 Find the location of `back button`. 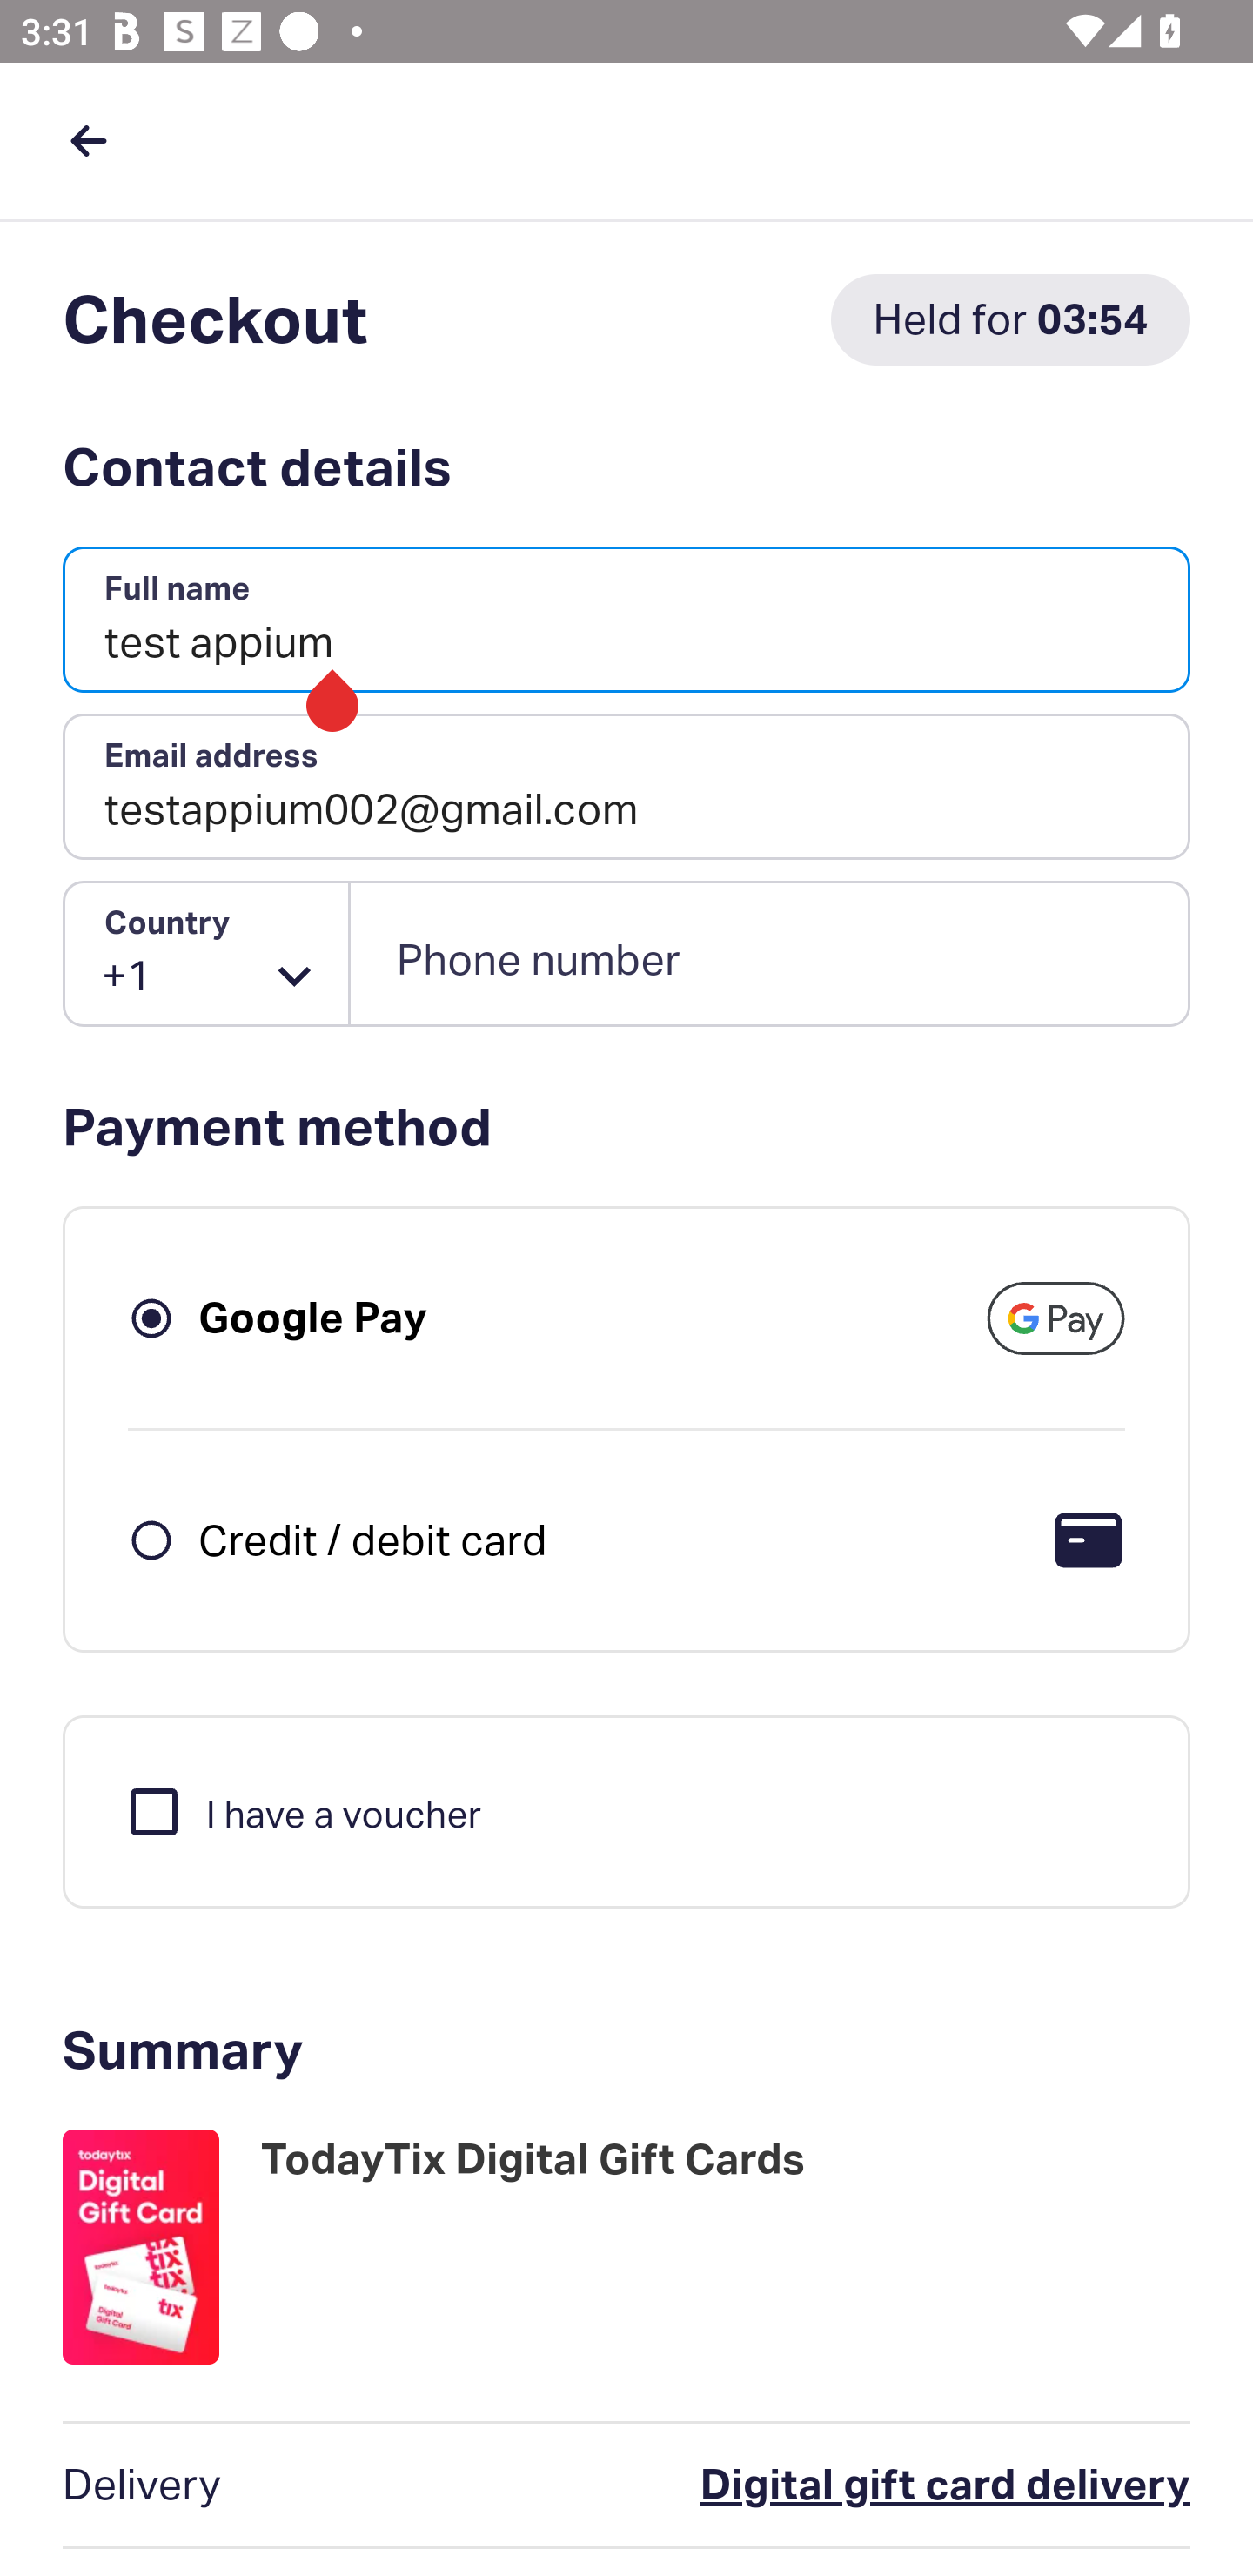

back button is located at coordinates (88, 140).